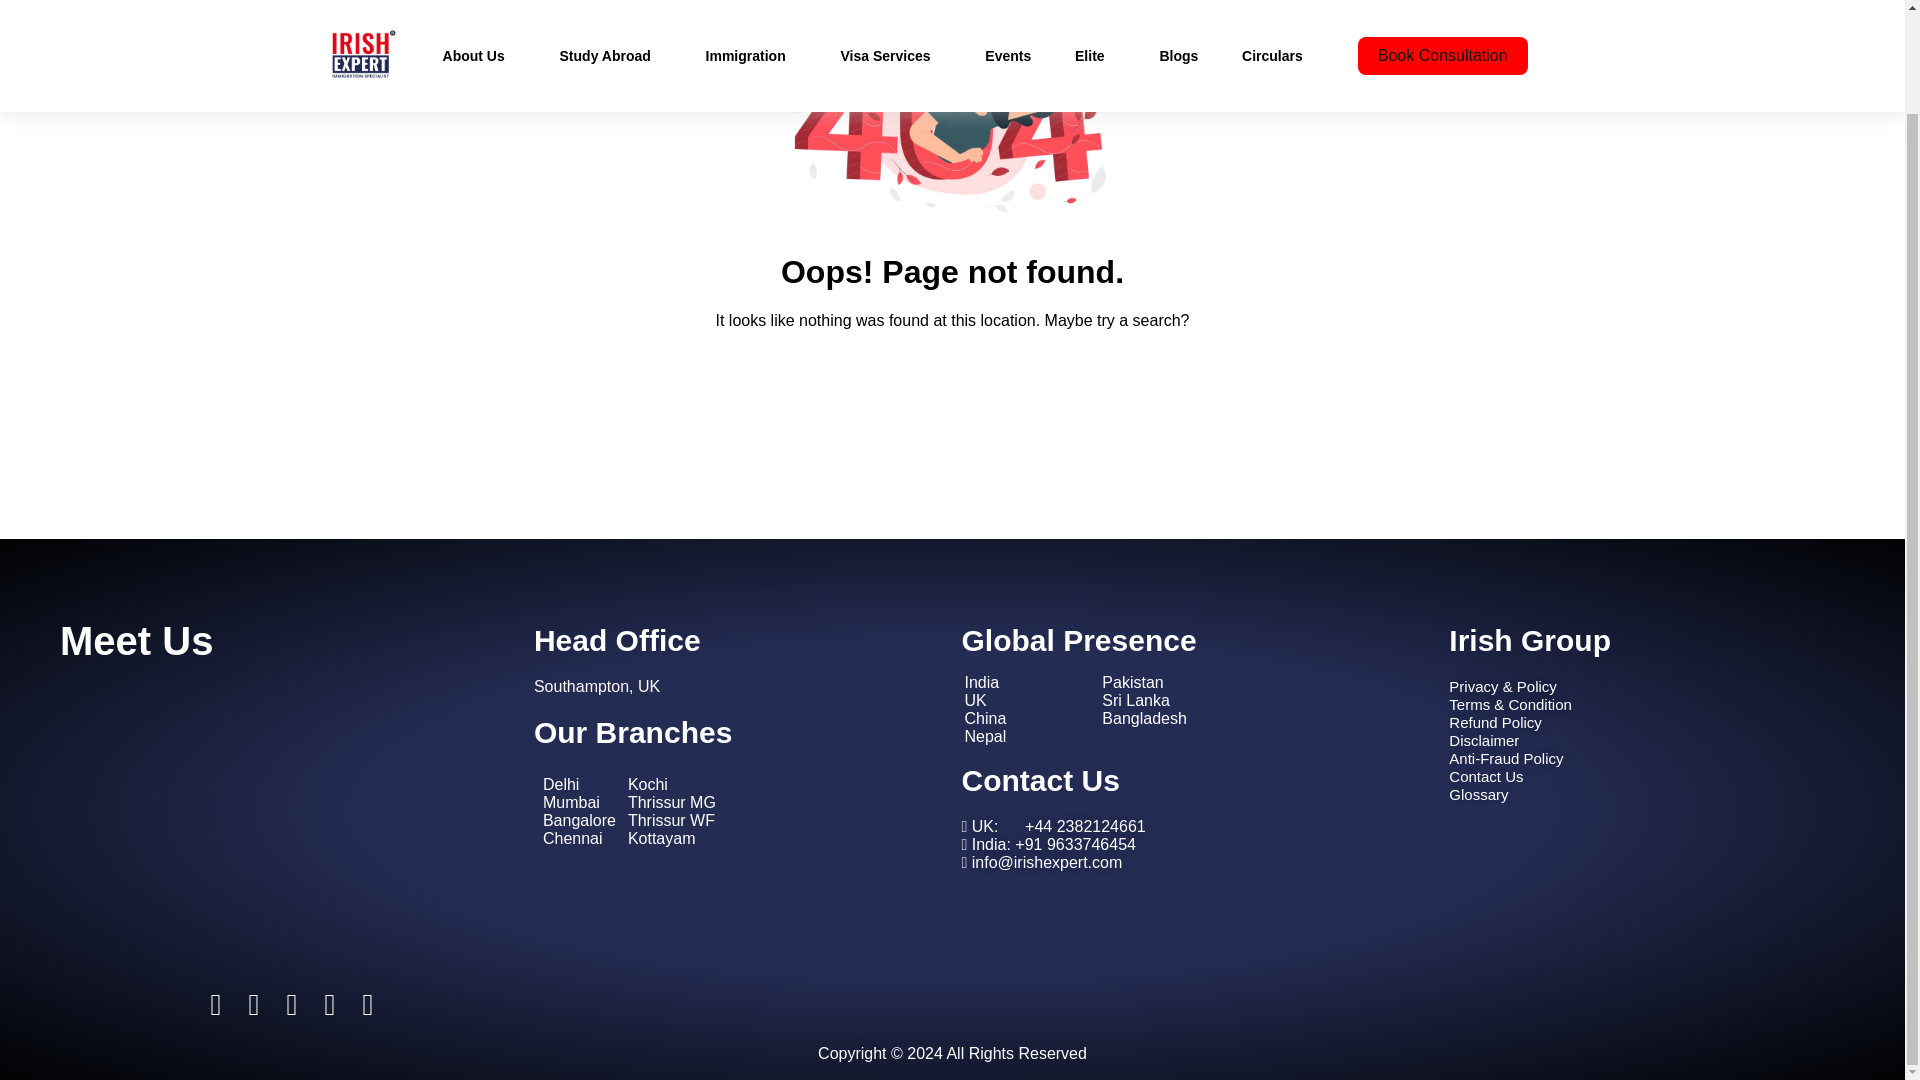  What do you see at coordinates (1136, 700) in the screenshot?
I see `Sri Lanka` at bounding box center [1136, 700].